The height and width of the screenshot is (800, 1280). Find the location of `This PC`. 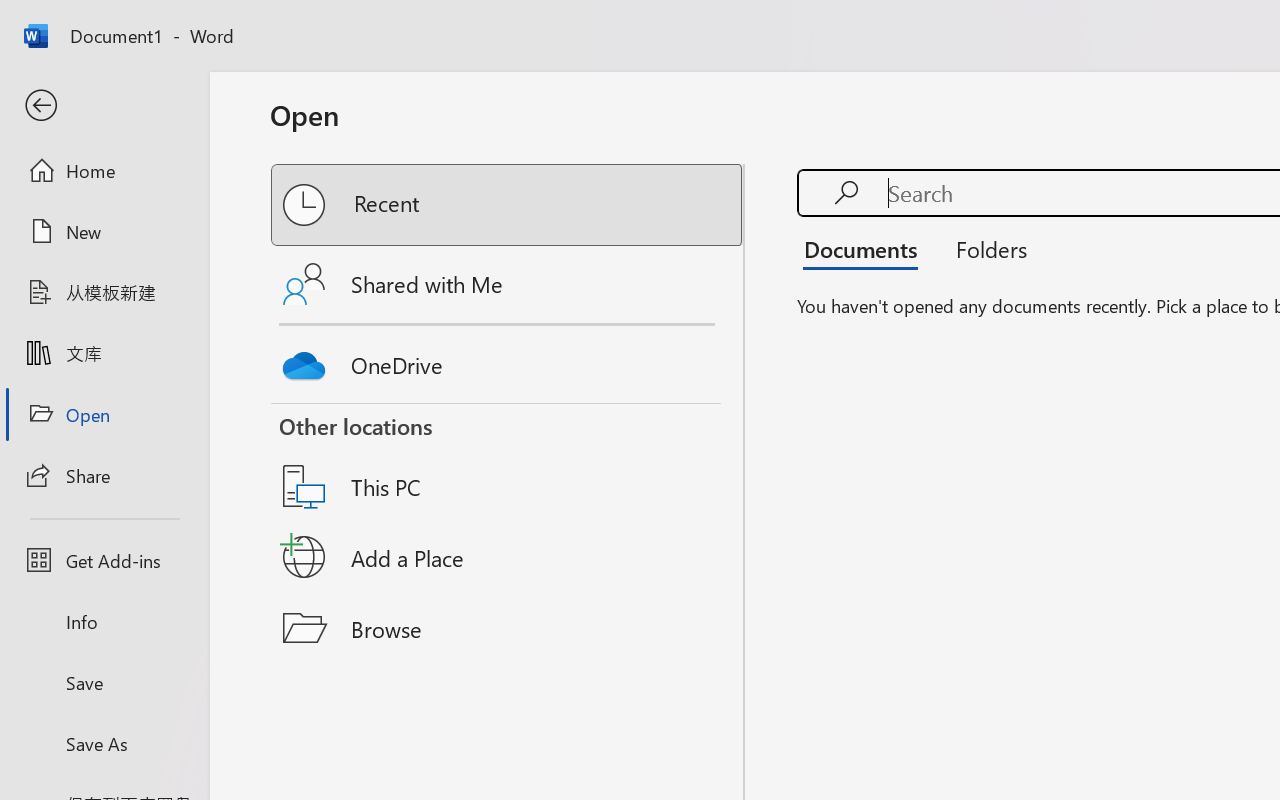

This PC is located at coordinates (508, 461).